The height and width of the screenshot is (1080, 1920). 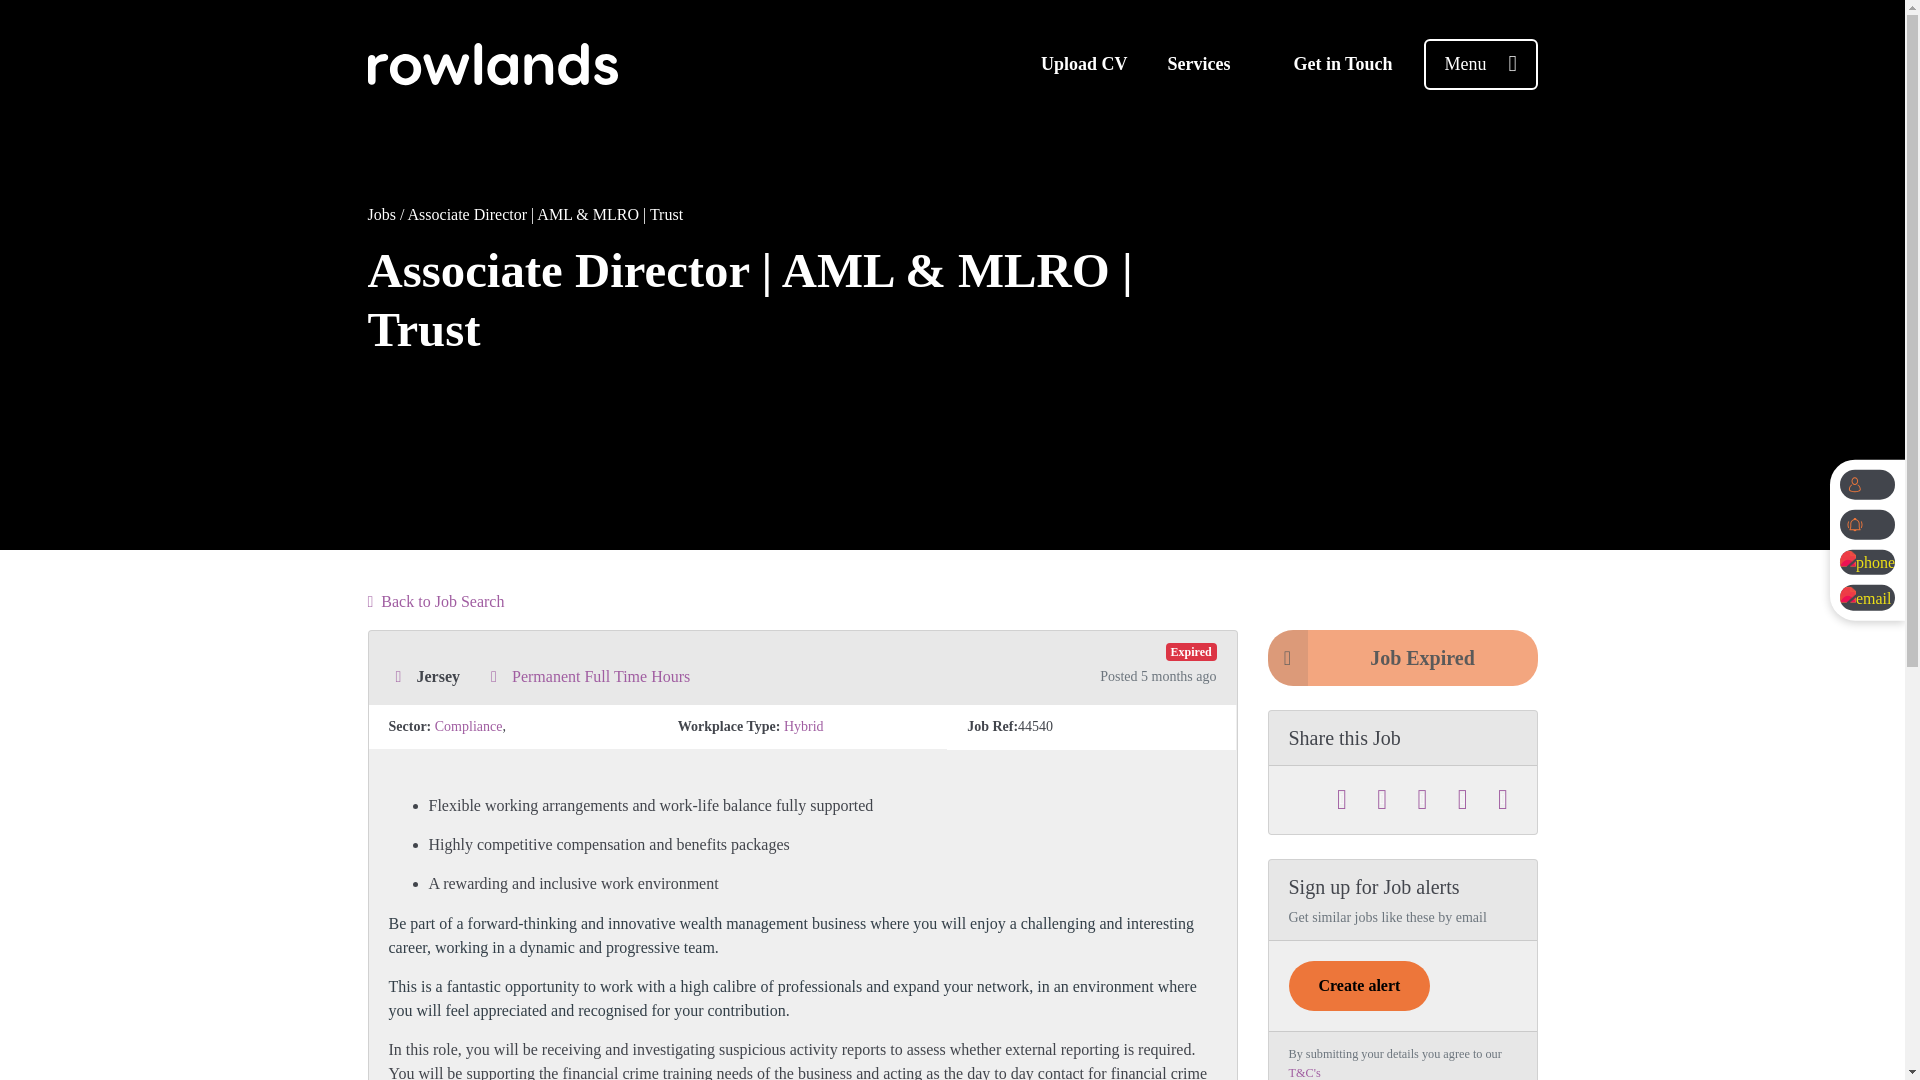 What do you see at coordinates (1382, 800) in the screenshot?
I see `Facebook` at bounding box center [1382, 800].